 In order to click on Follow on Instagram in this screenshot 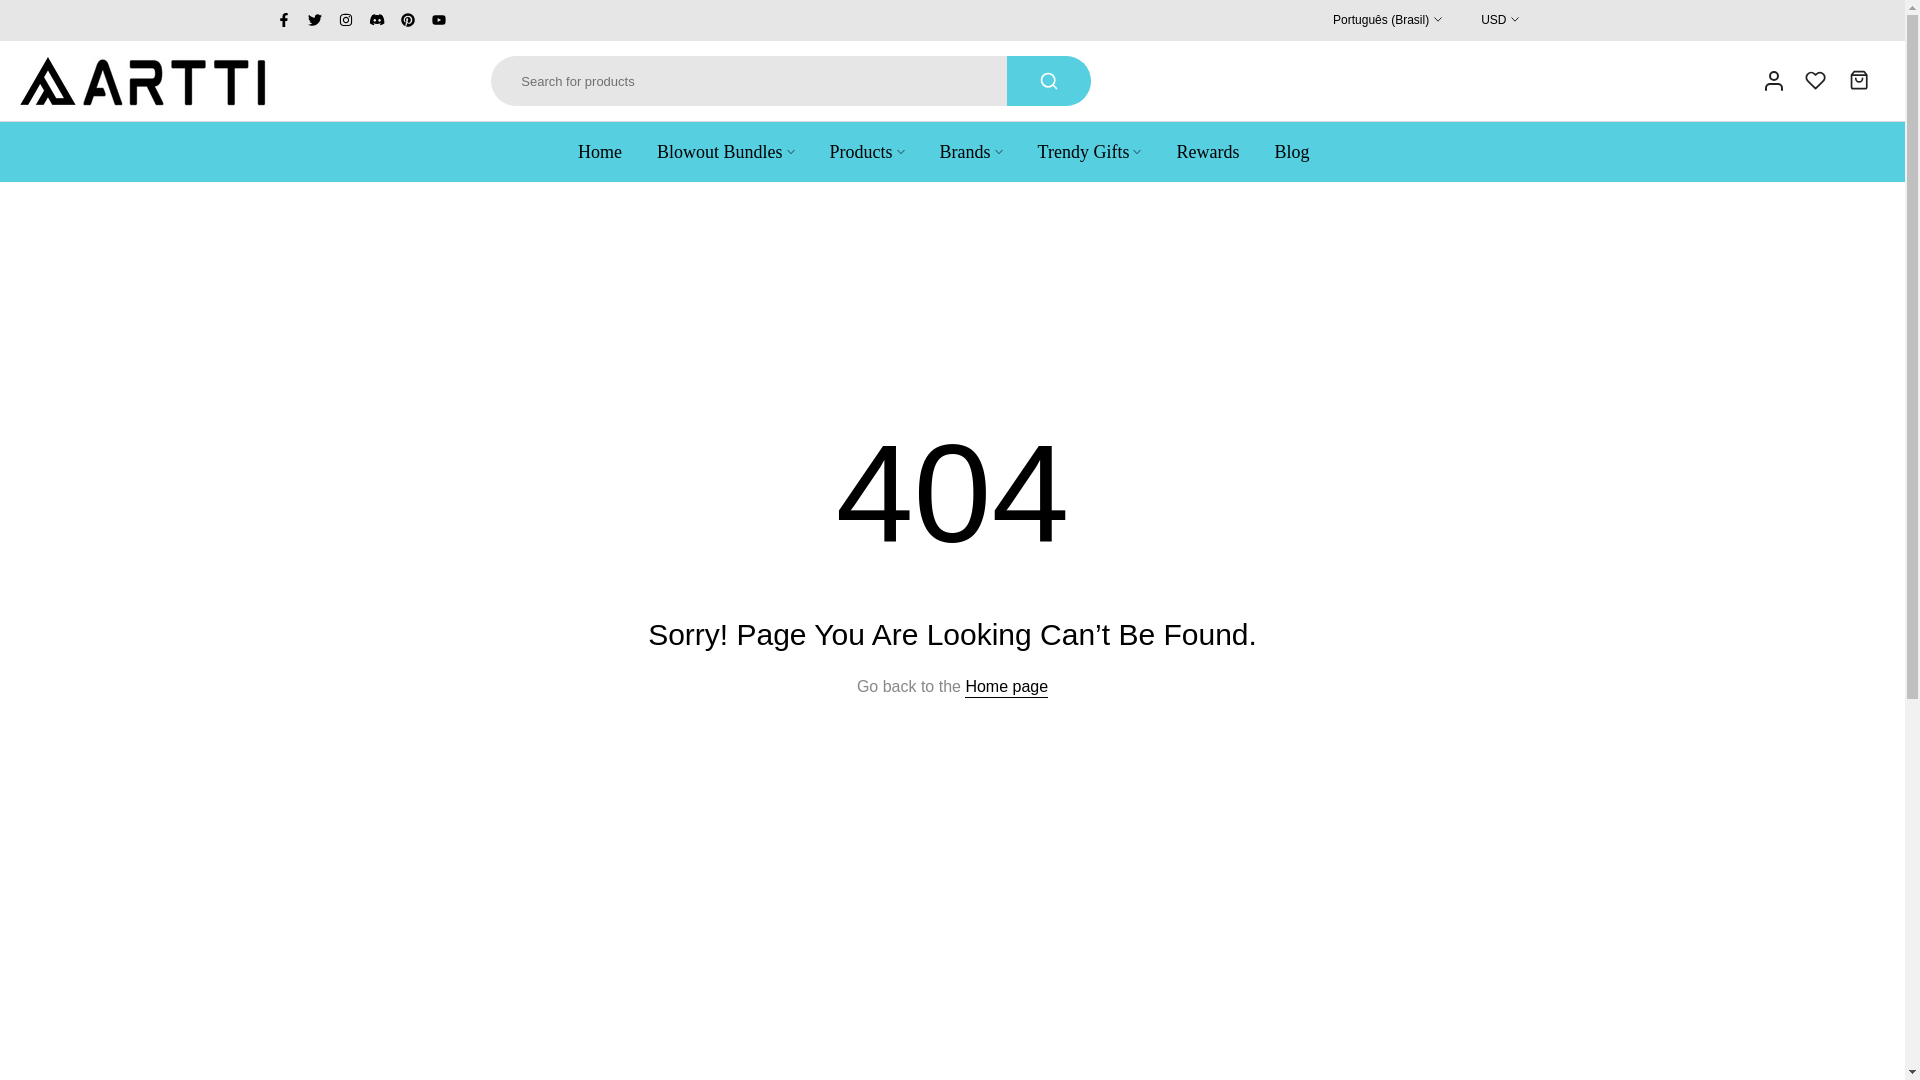, I will do `click(345, 20)`.